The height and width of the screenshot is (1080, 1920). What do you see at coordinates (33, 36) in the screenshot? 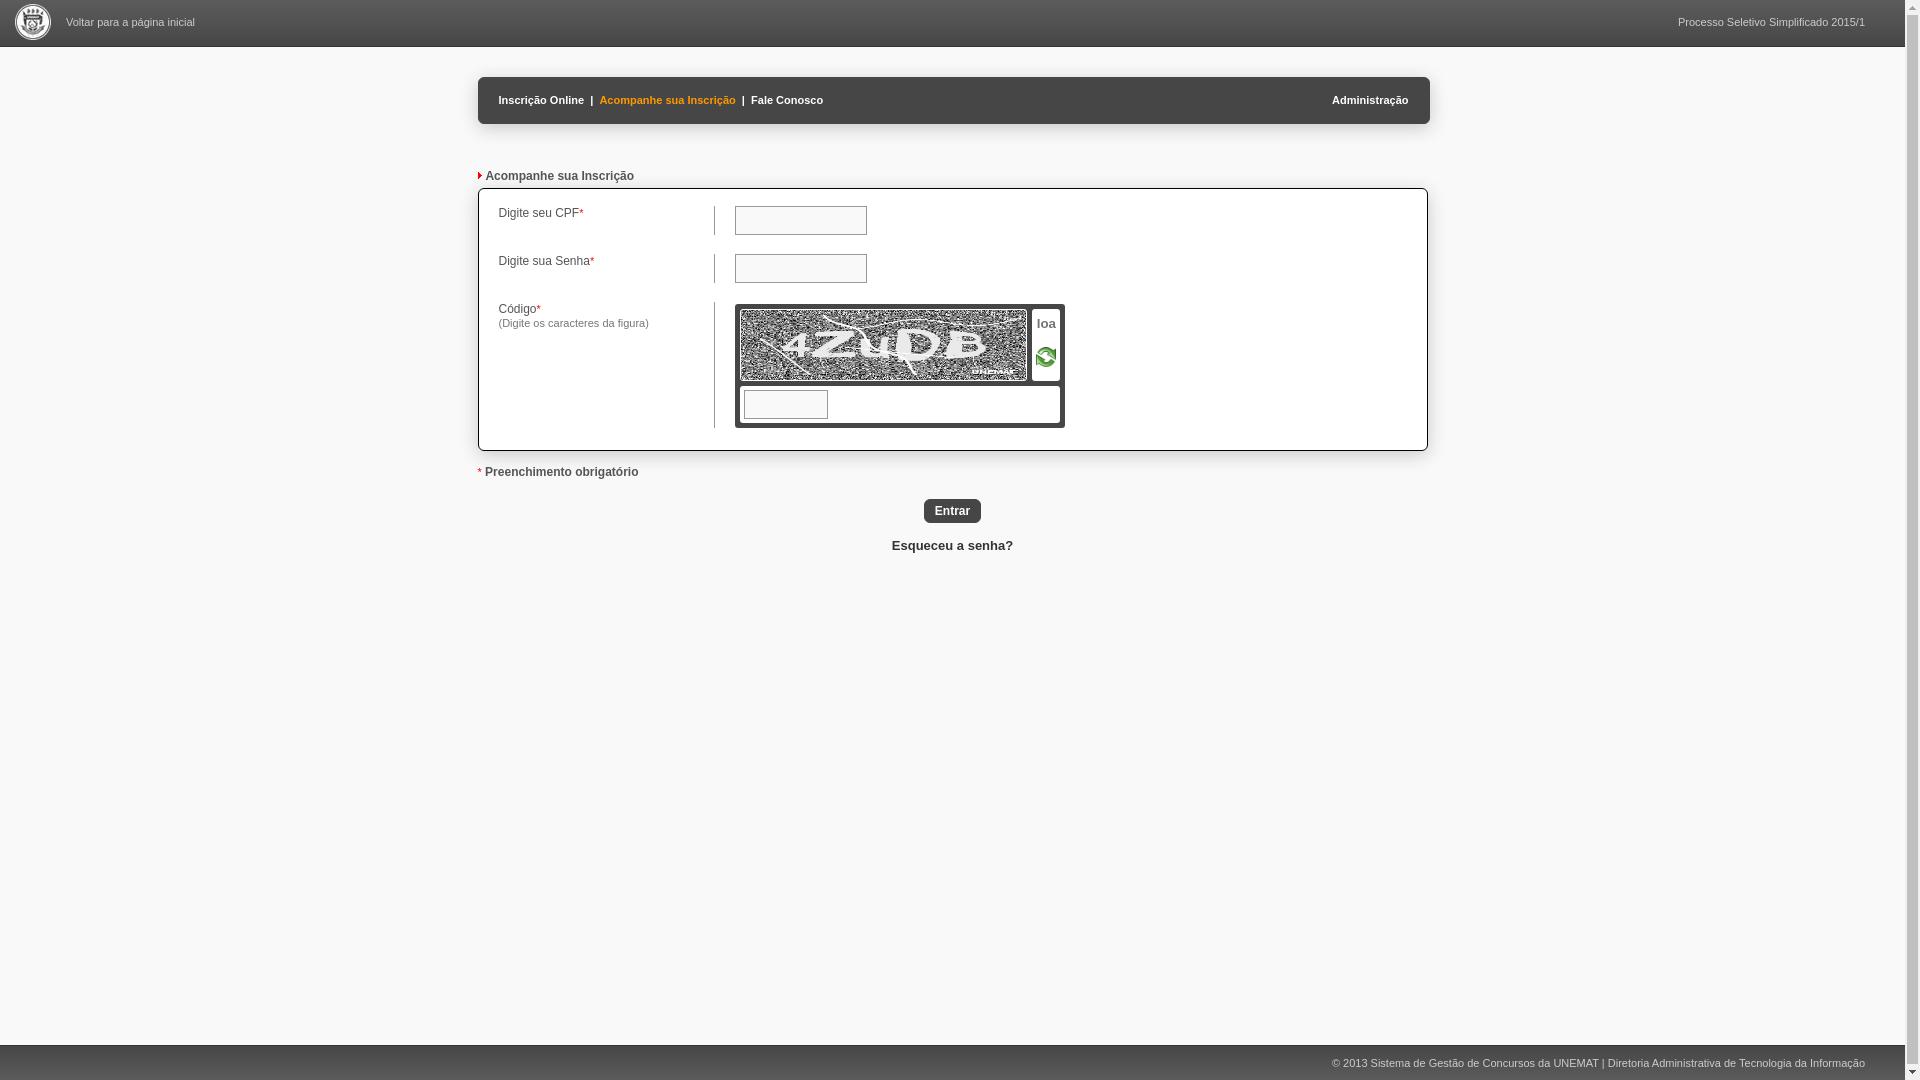
I see `Universidade do Estado de Mato Grosso` at bounding box center [33, 36].